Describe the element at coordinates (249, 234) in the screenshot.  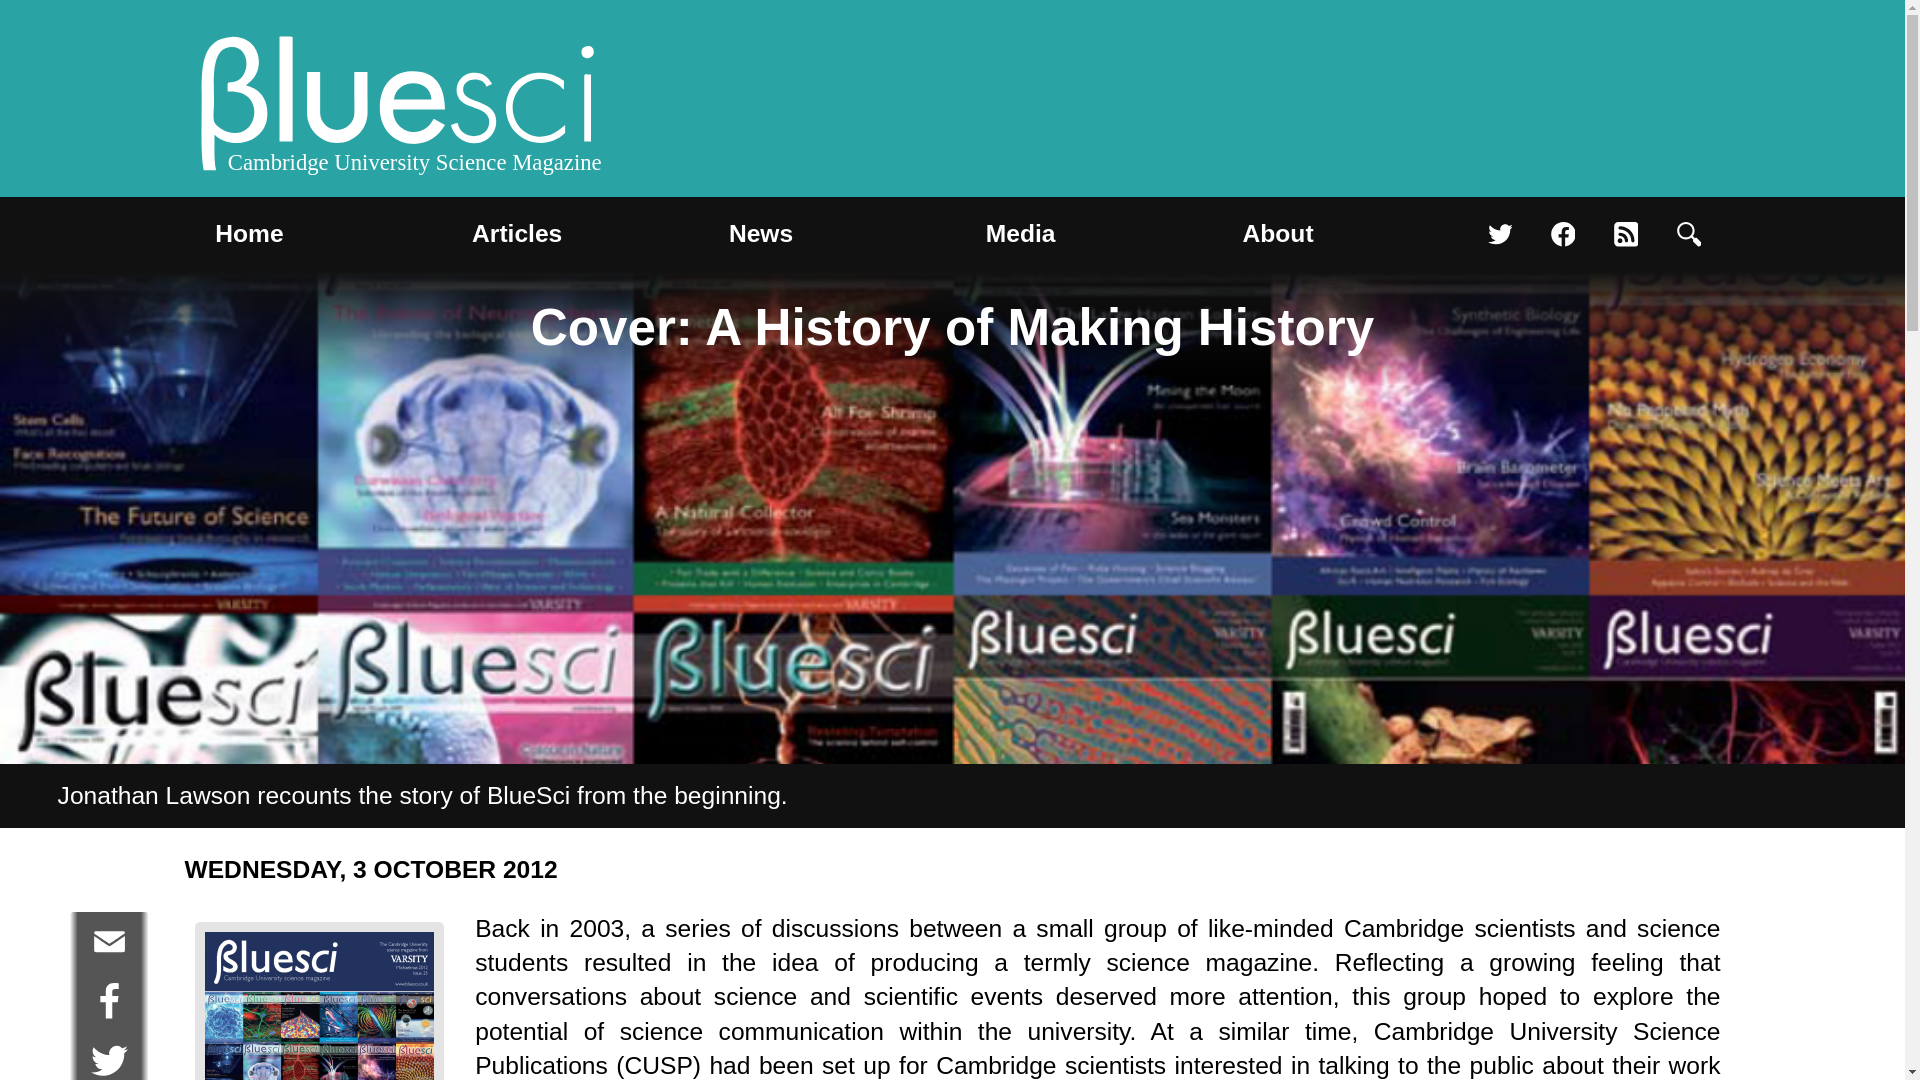
I see `Home` at that location.